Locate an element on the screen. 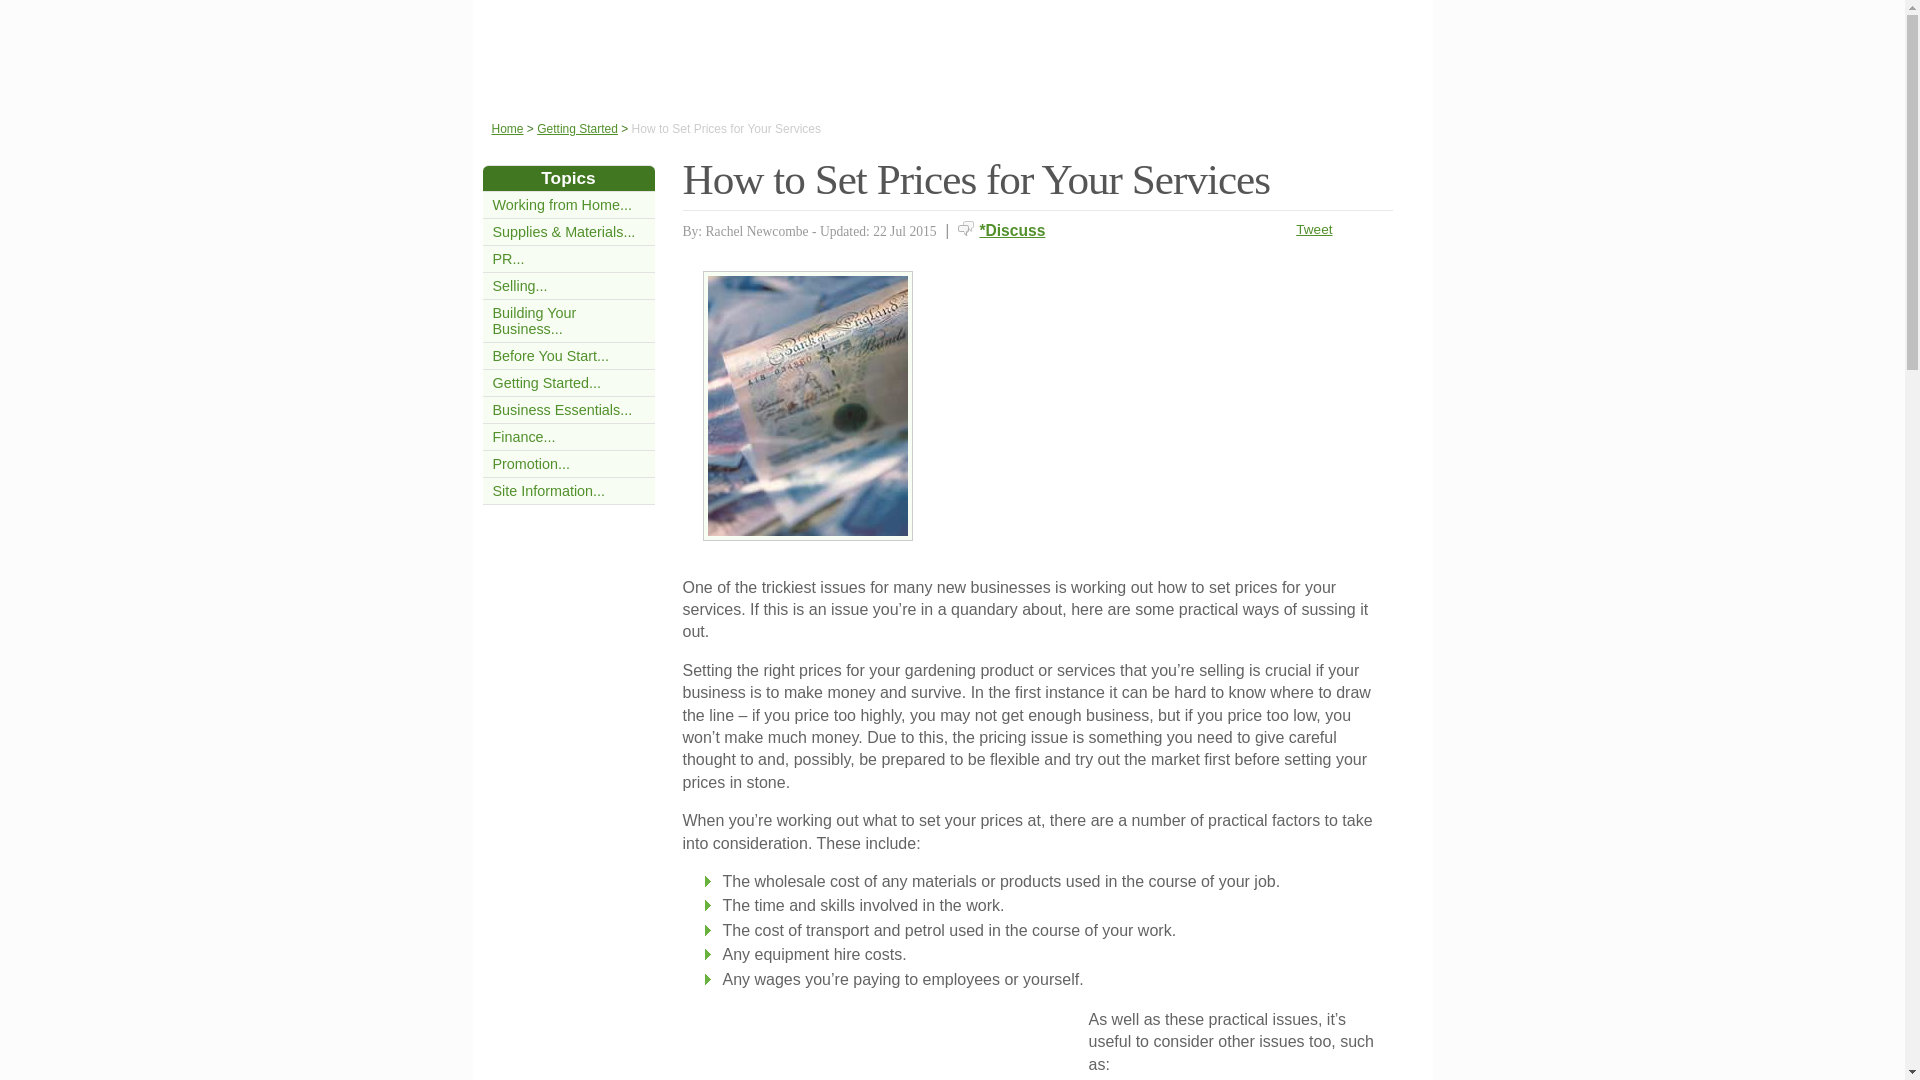 The image size is (1920, 1080). Home is located at coordinates (508, 129).